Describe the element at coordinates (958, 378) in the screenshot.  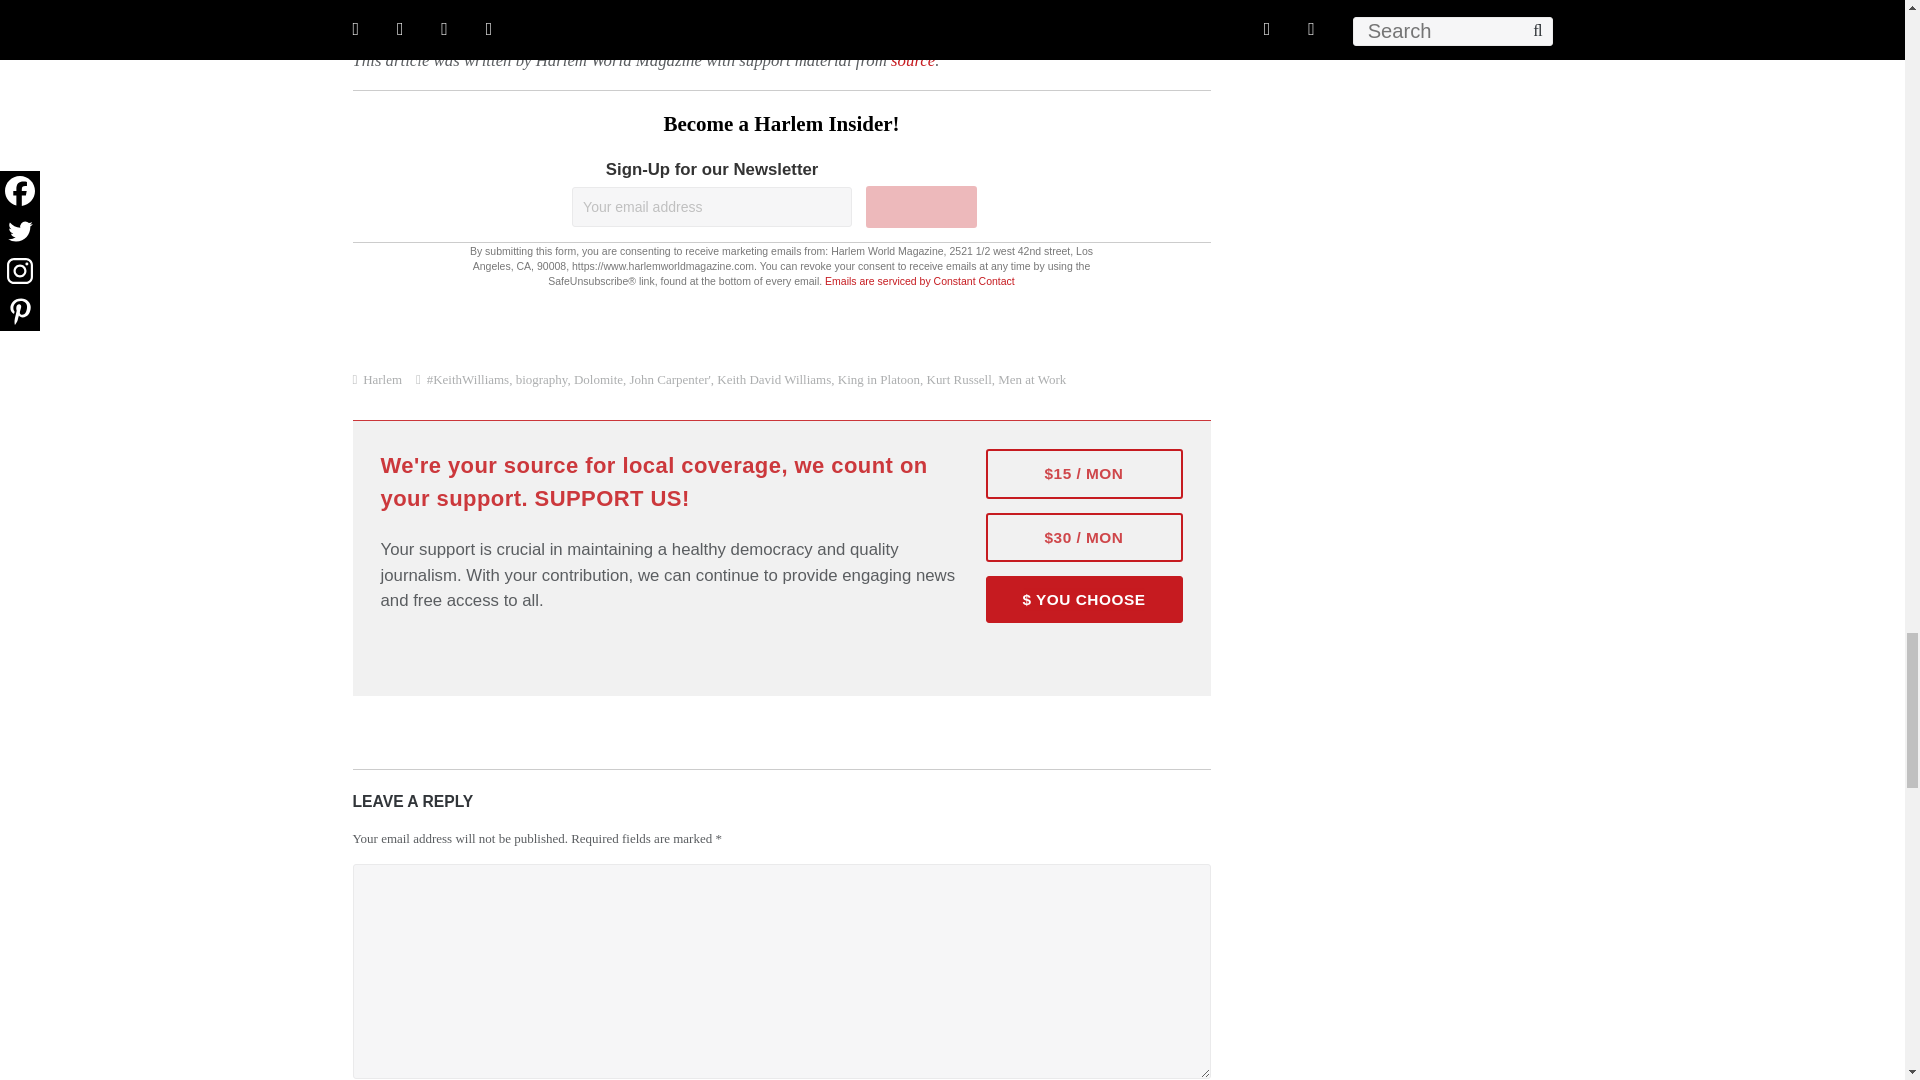
I see `Kurt Russell` at that location.